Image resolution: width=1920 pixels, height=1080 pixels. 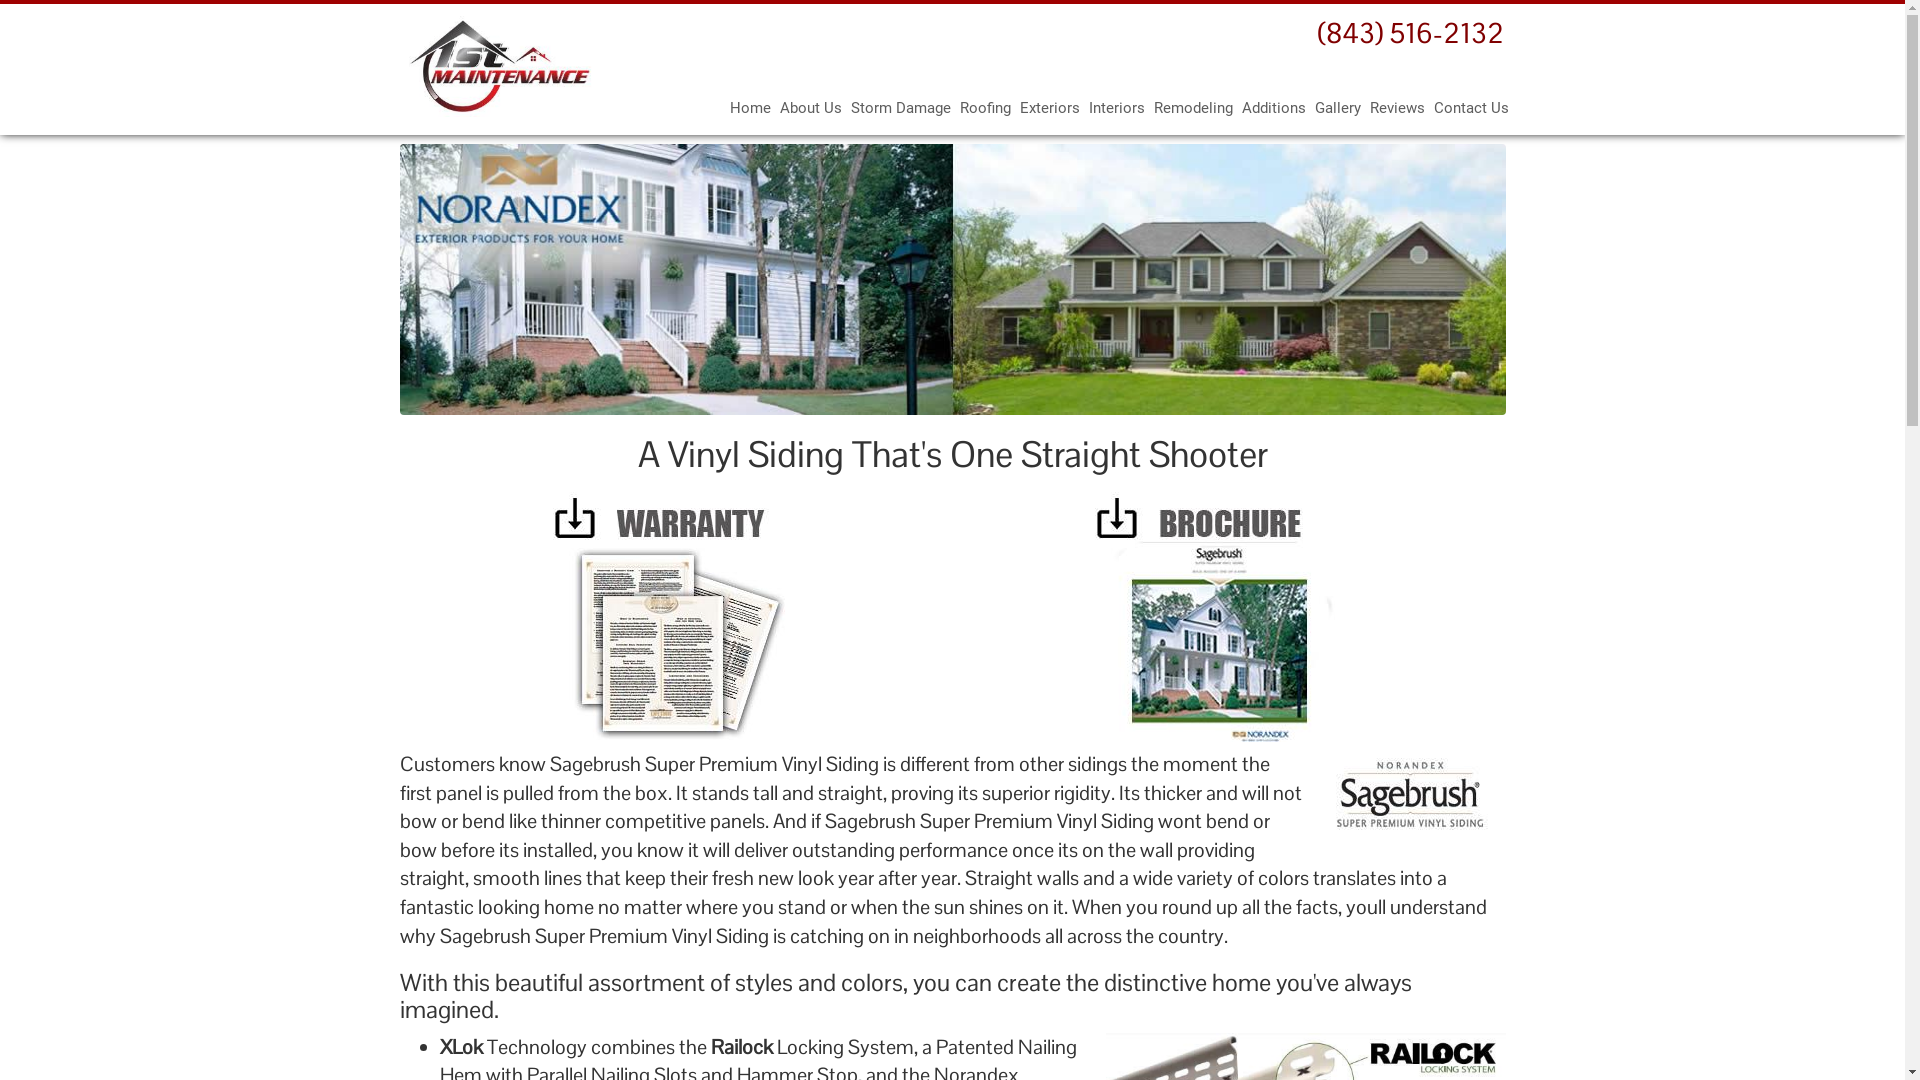 I want to click on Home, so click(x=750, y=108).